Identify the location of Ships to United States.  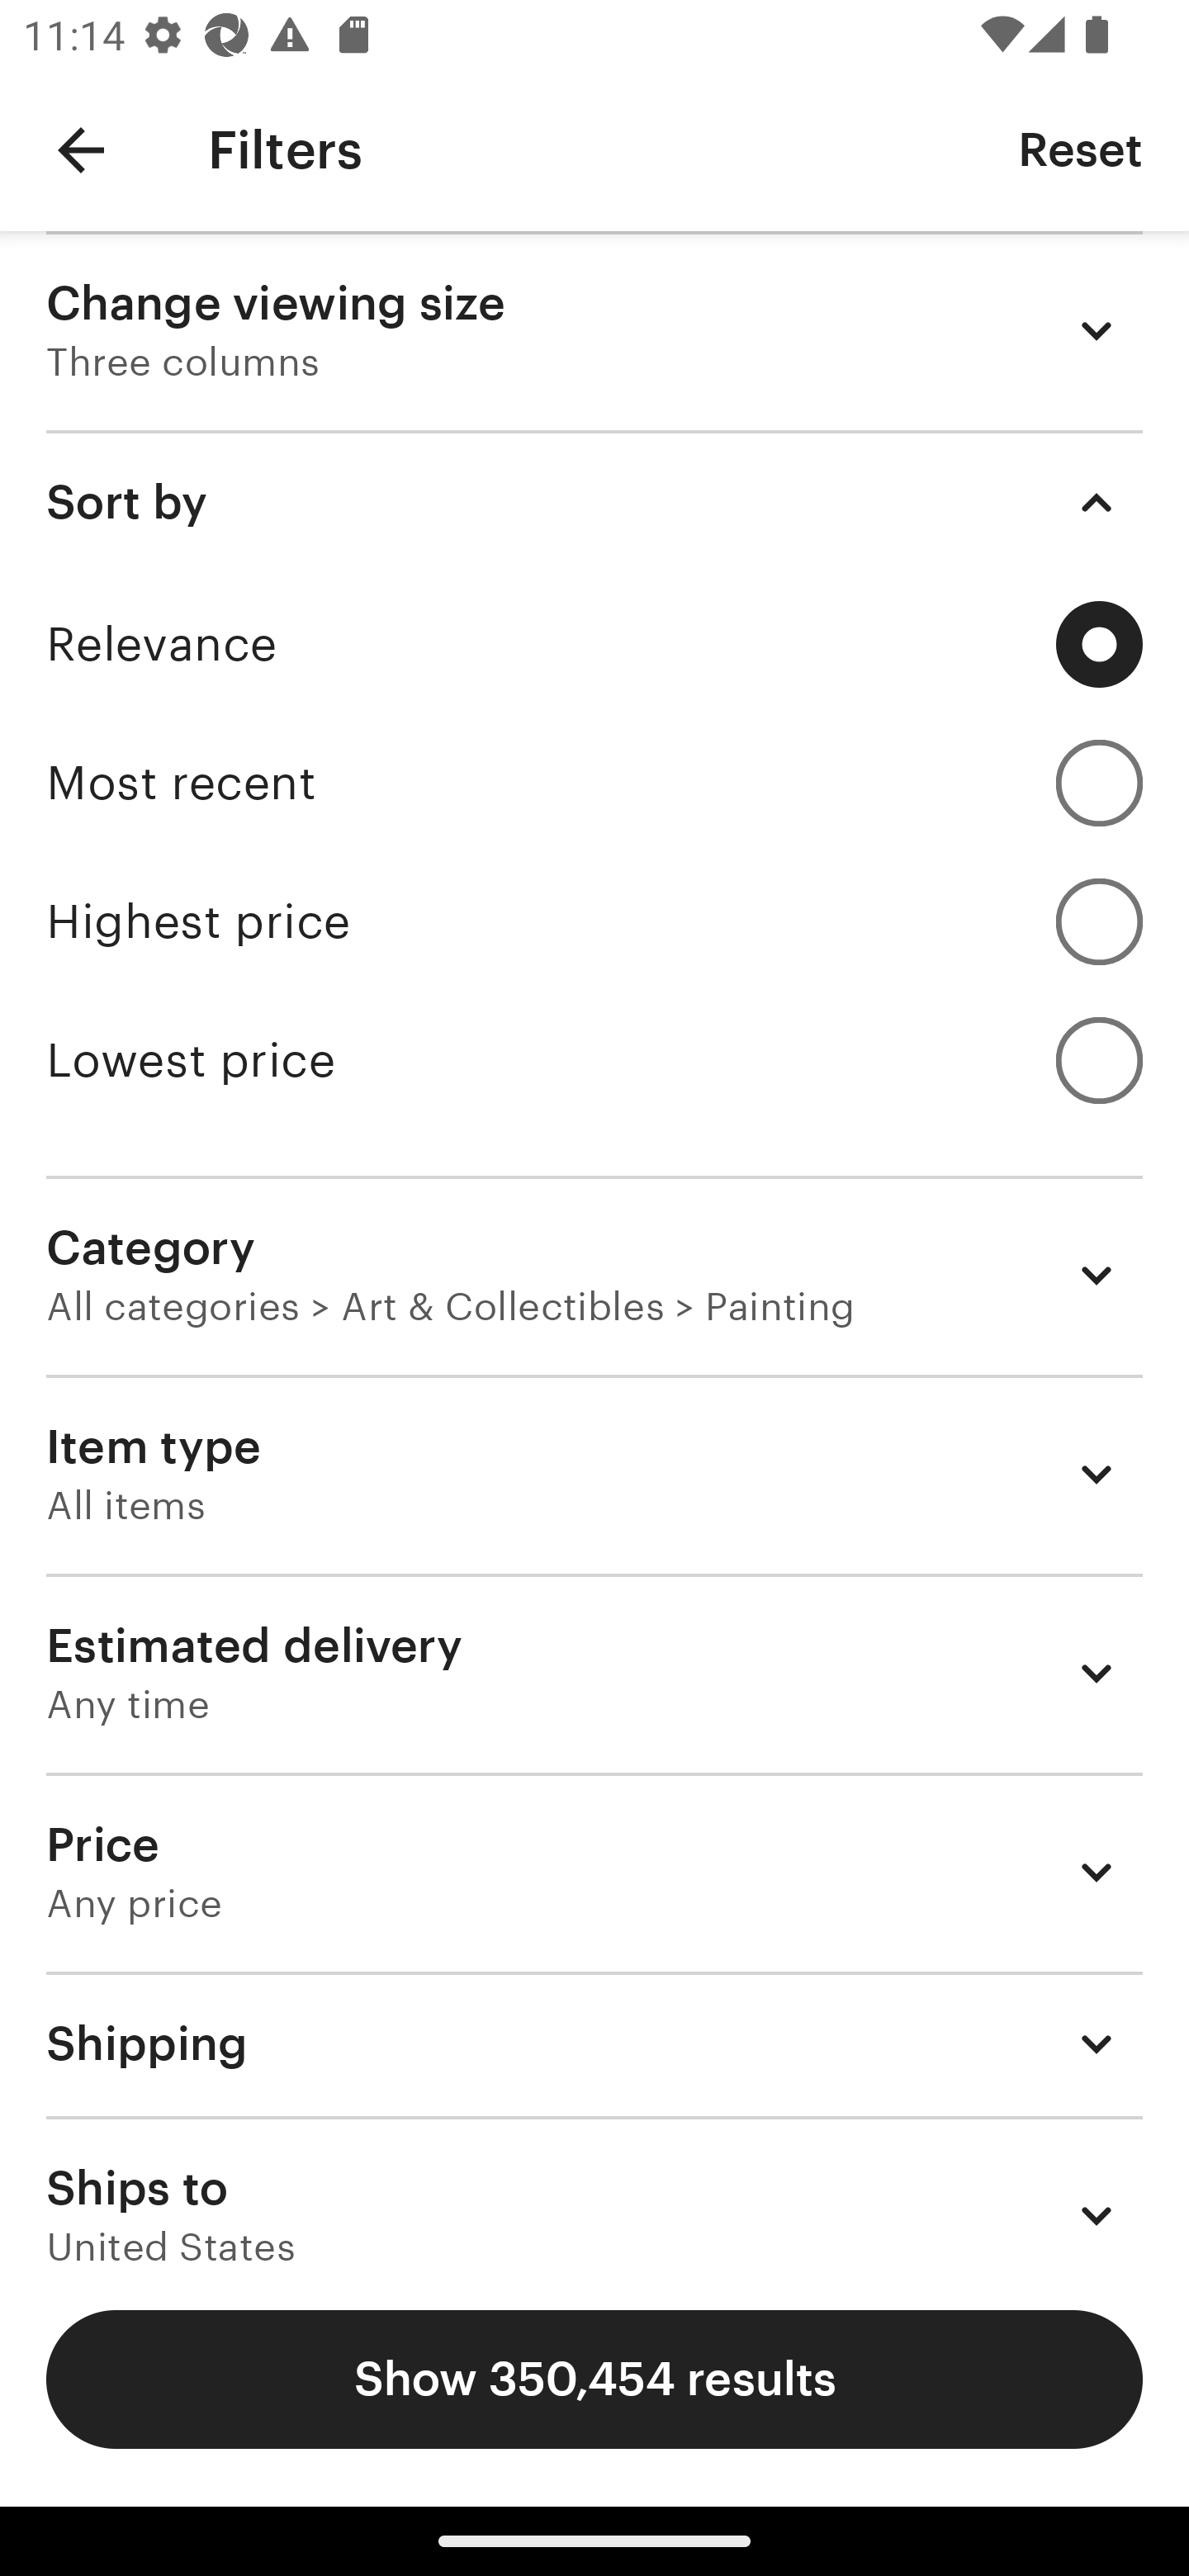
(594, 2190).